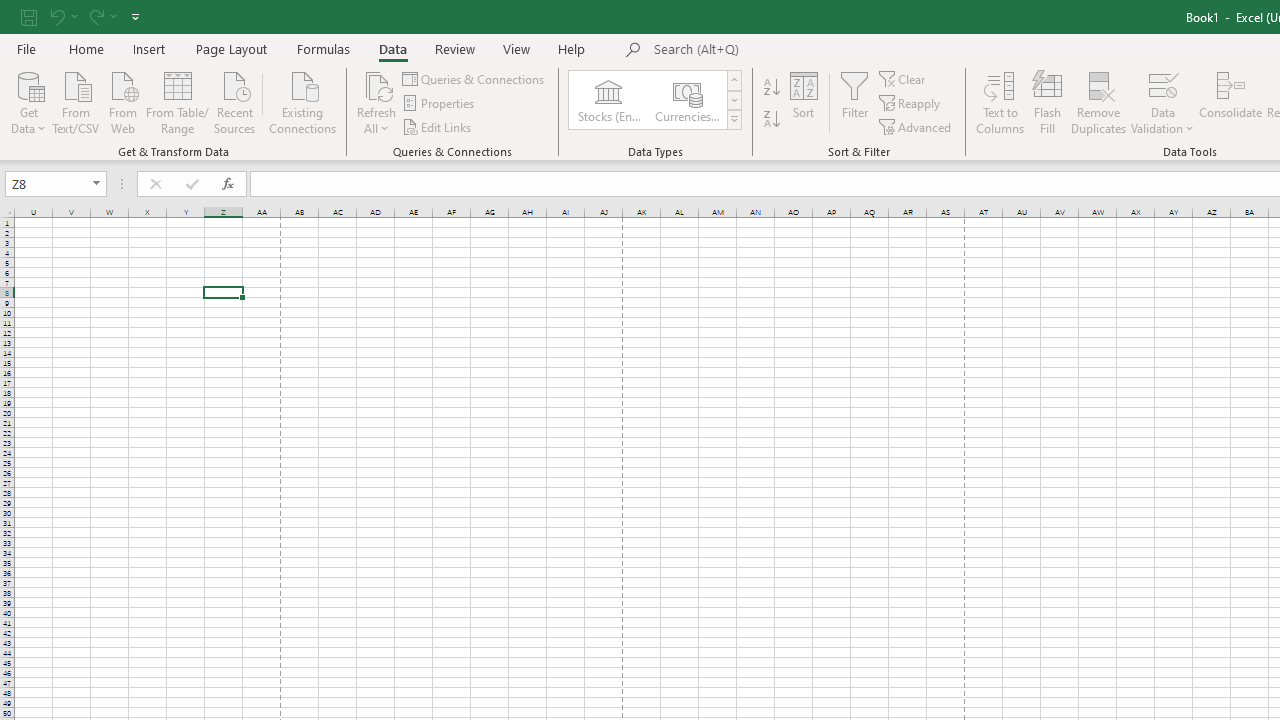 Image resolution: width=1280 pixels, height=720 pixels. What do you see at coordinates (440, 104) in the screenshot?
I see `Properties` at bounding box center [440, 104].